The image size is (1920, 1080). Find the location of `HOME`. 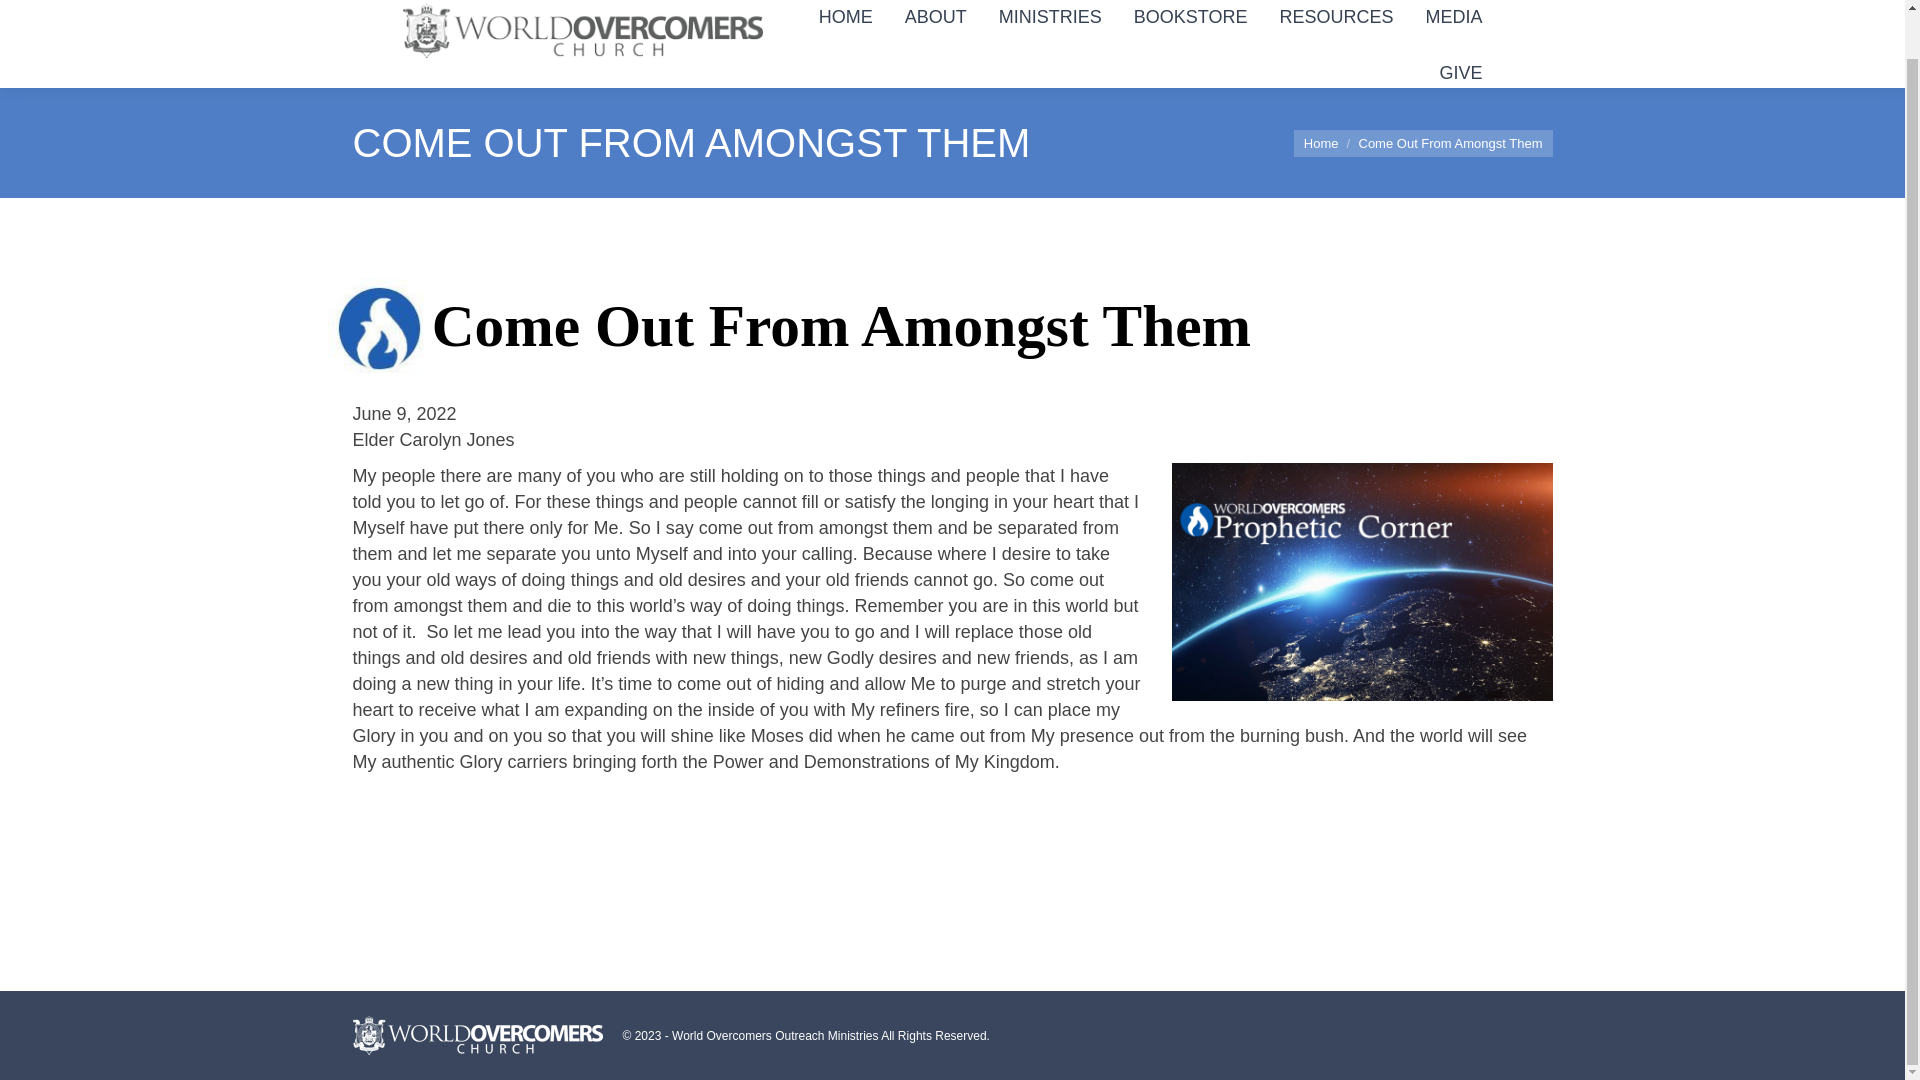

HOME is located at coordinates (846, 16).